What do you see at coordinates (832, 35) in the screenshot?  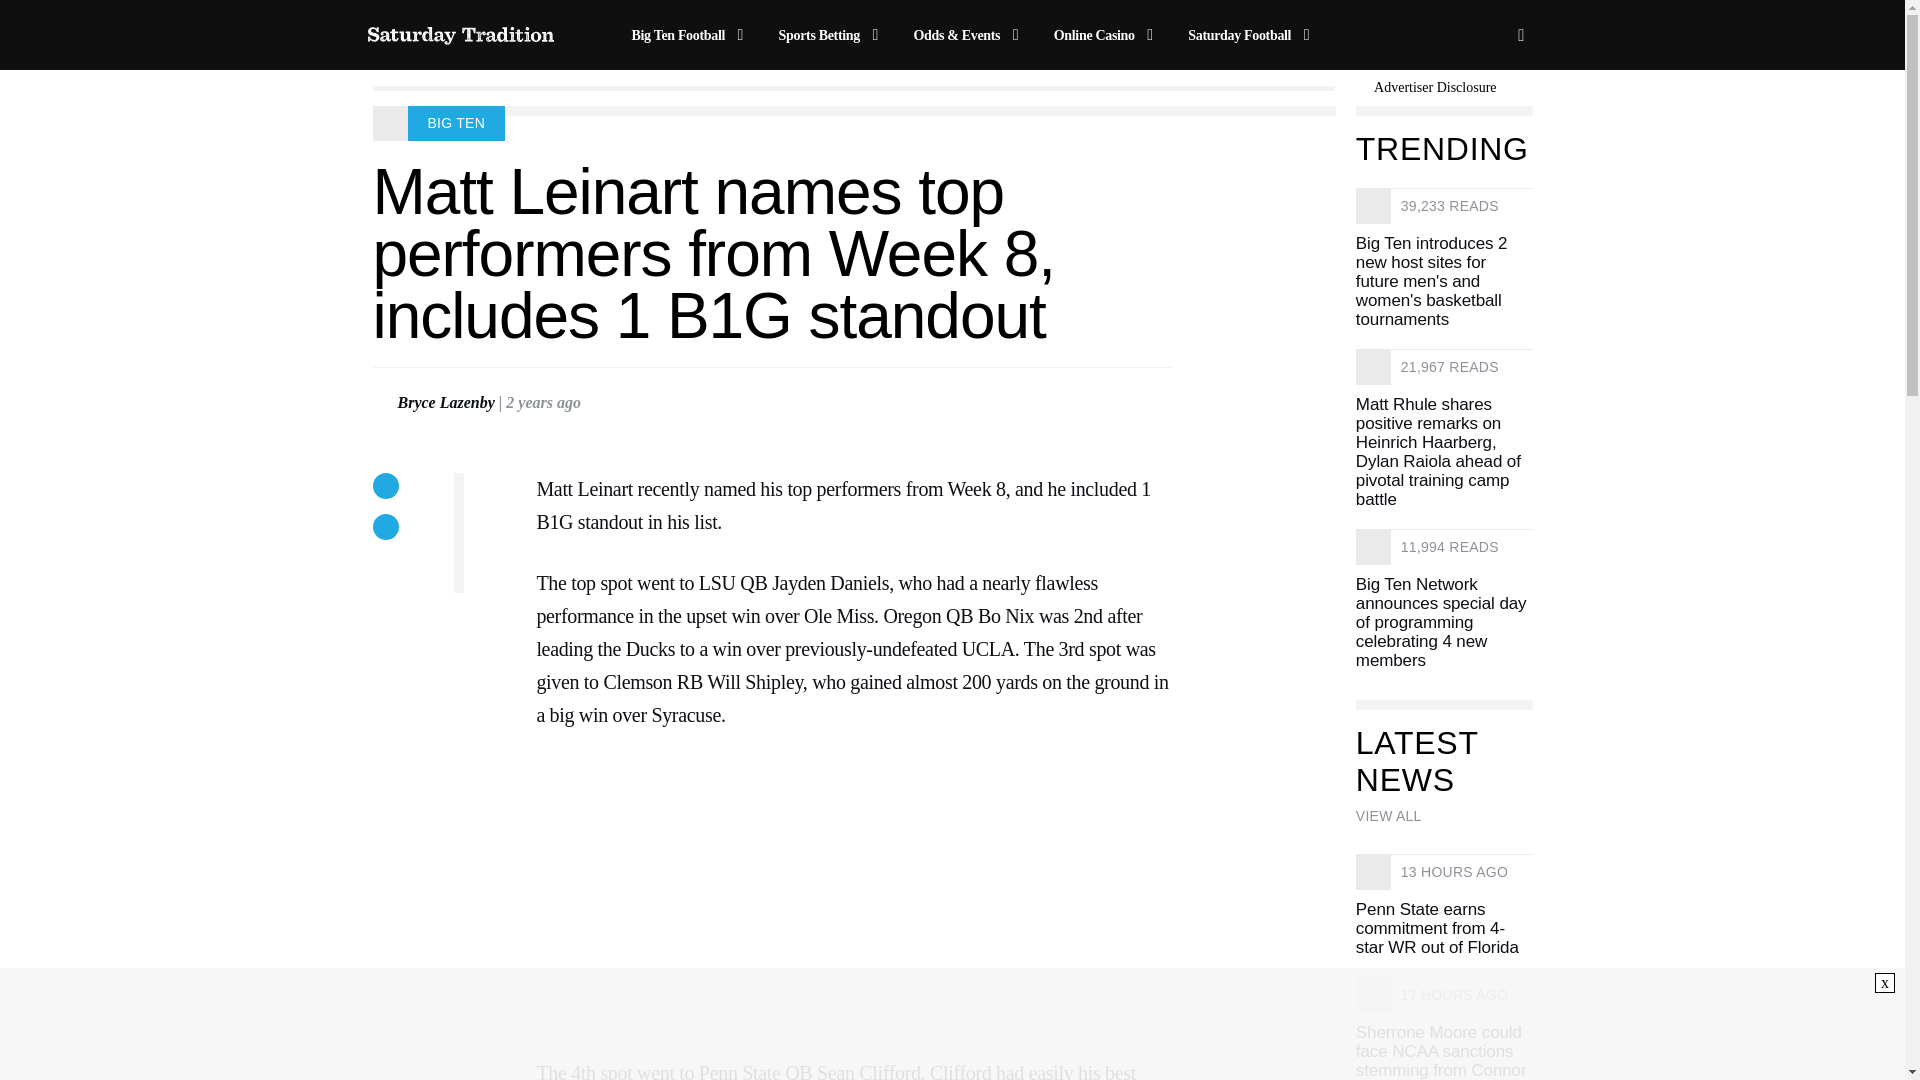 I see `Sports Betting` at bounding box center [832, 35].